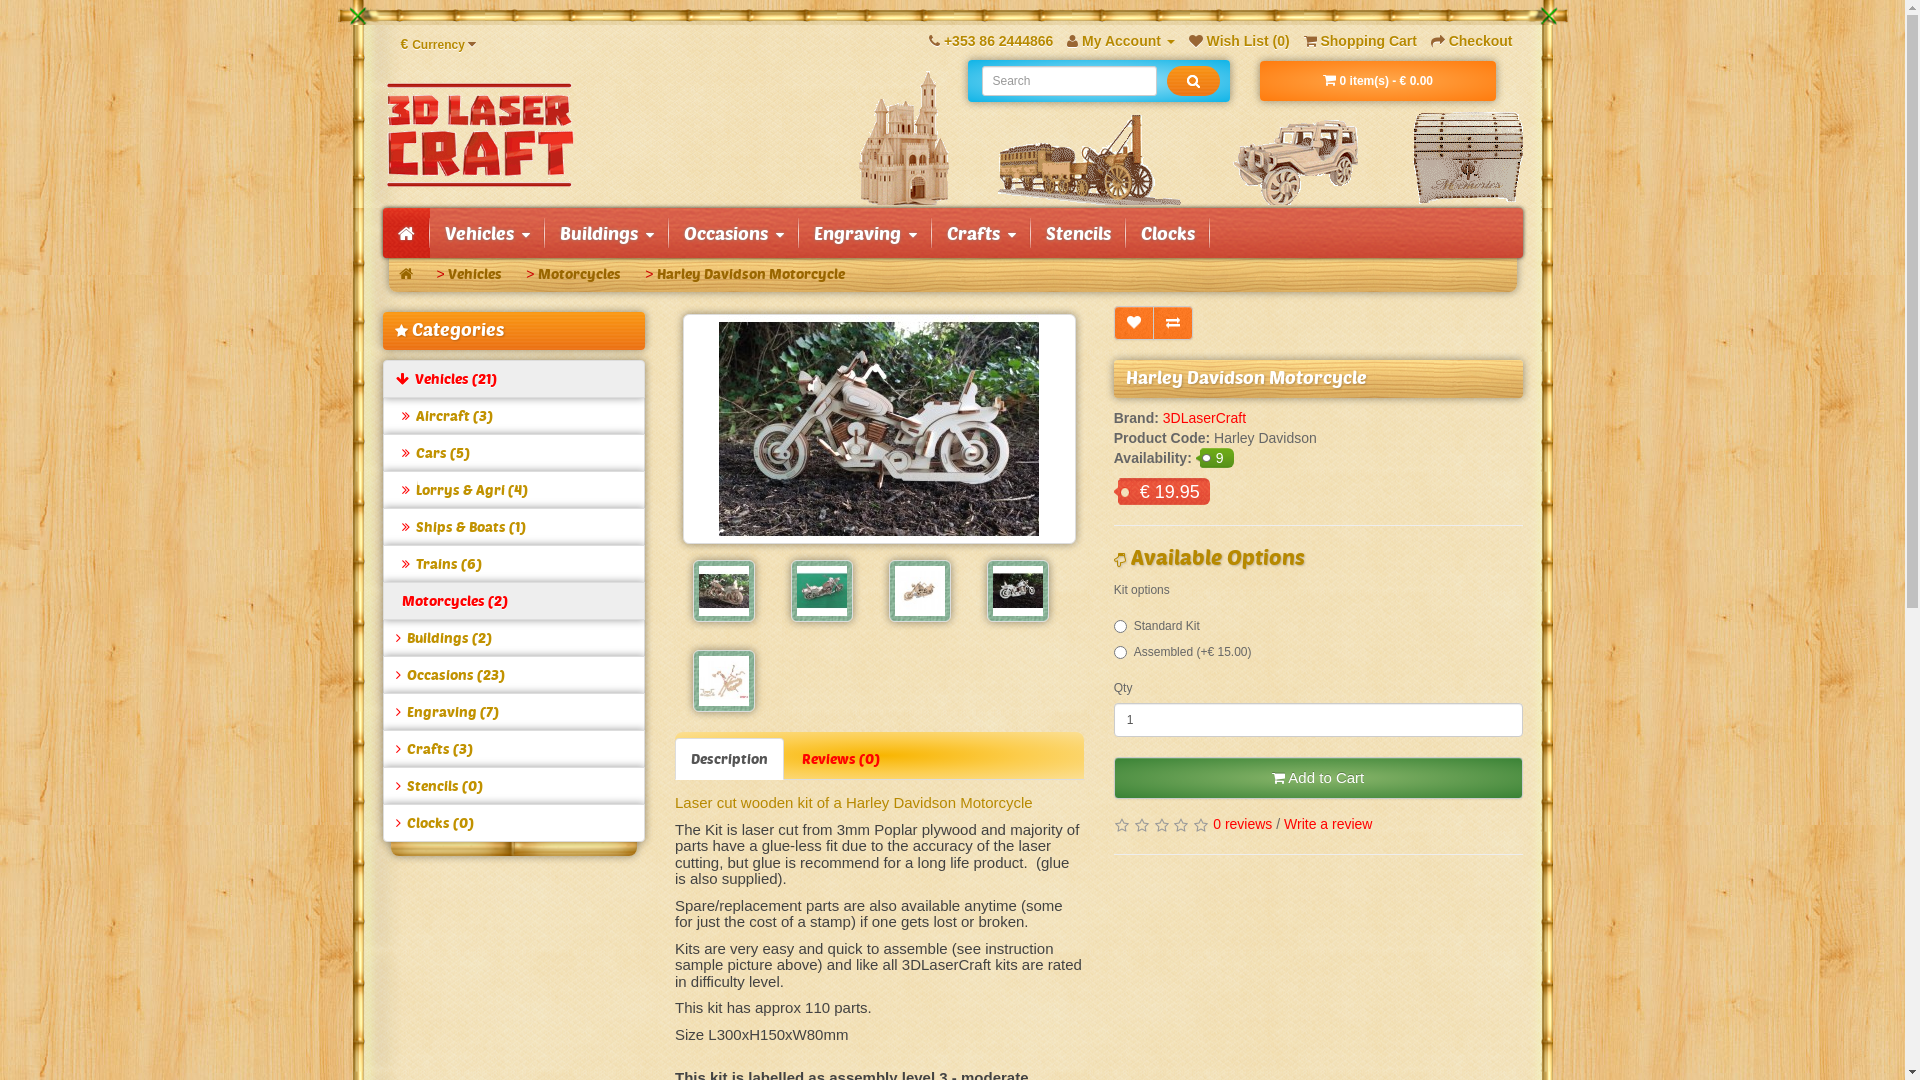  I want to click on Description, so click(730, 759).